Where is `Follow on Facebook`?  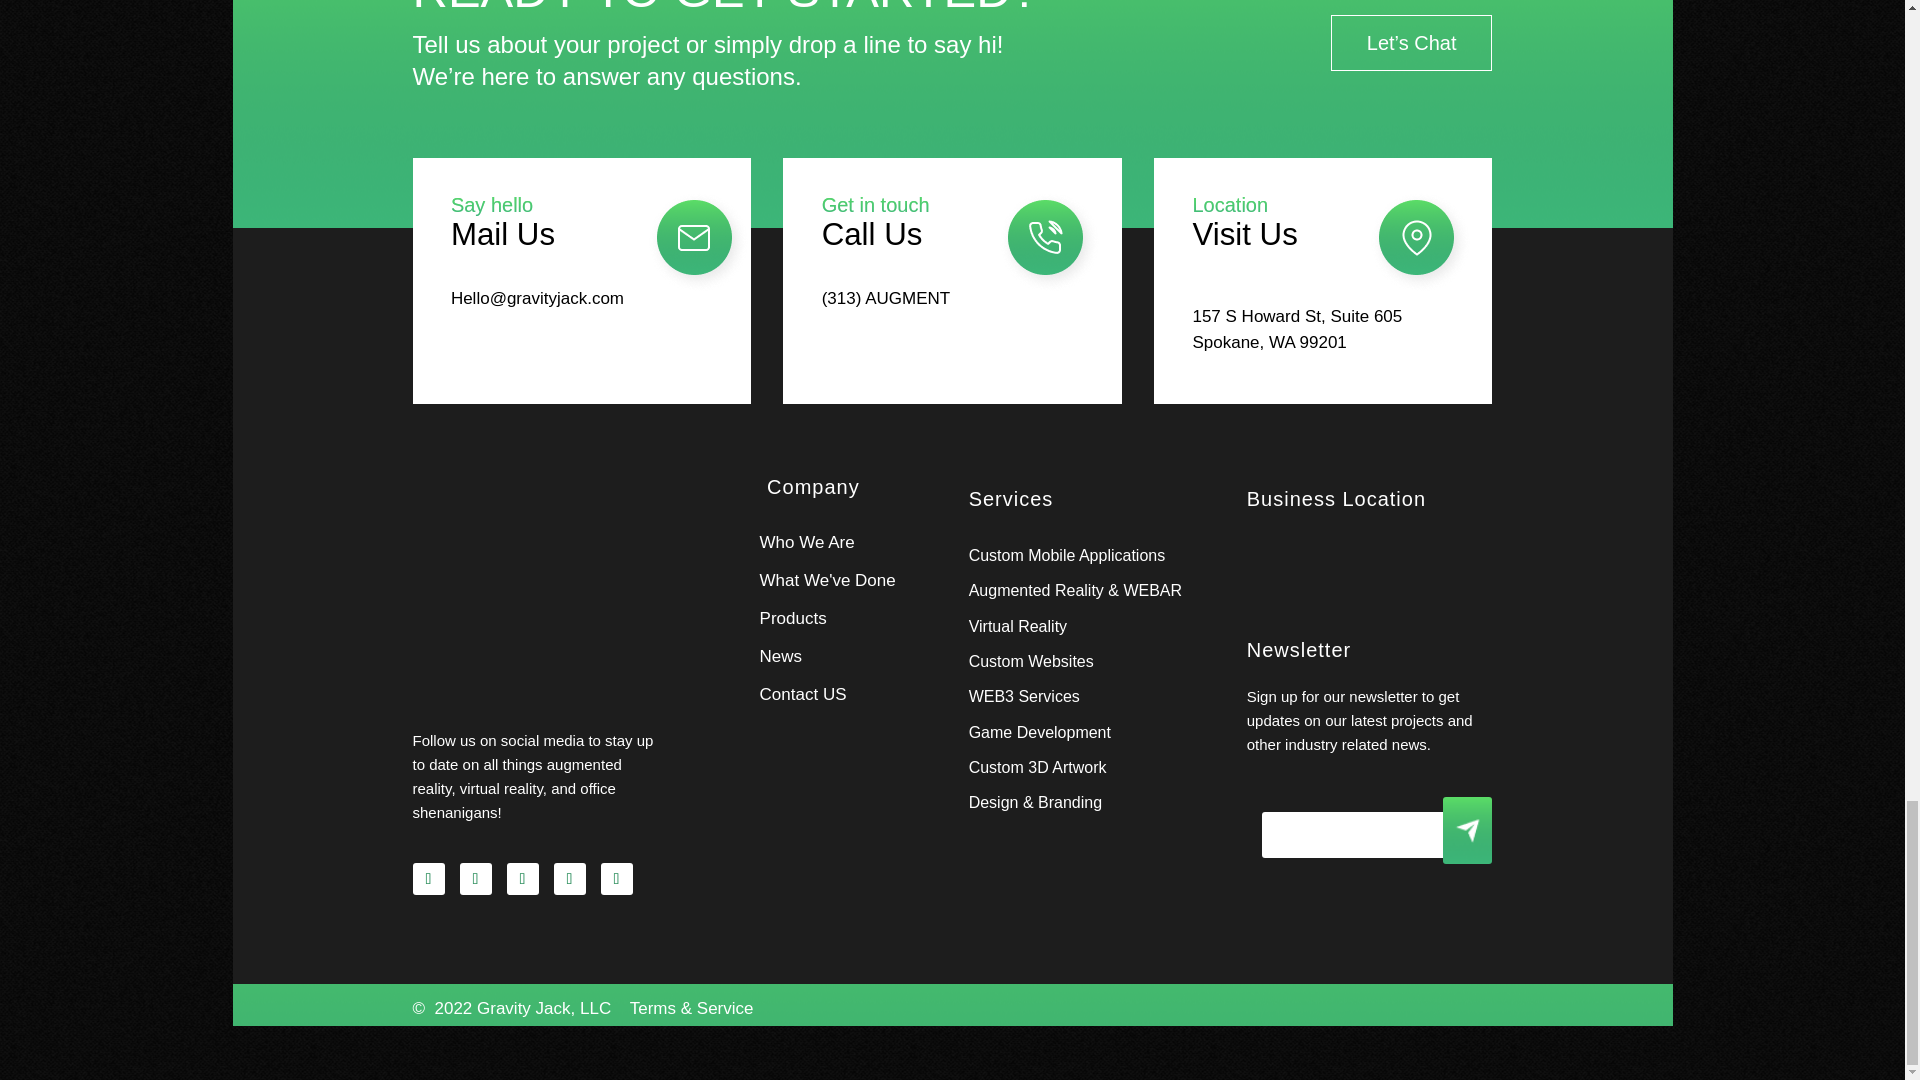
Follow on Facebook is located at coordinates (428, 878).